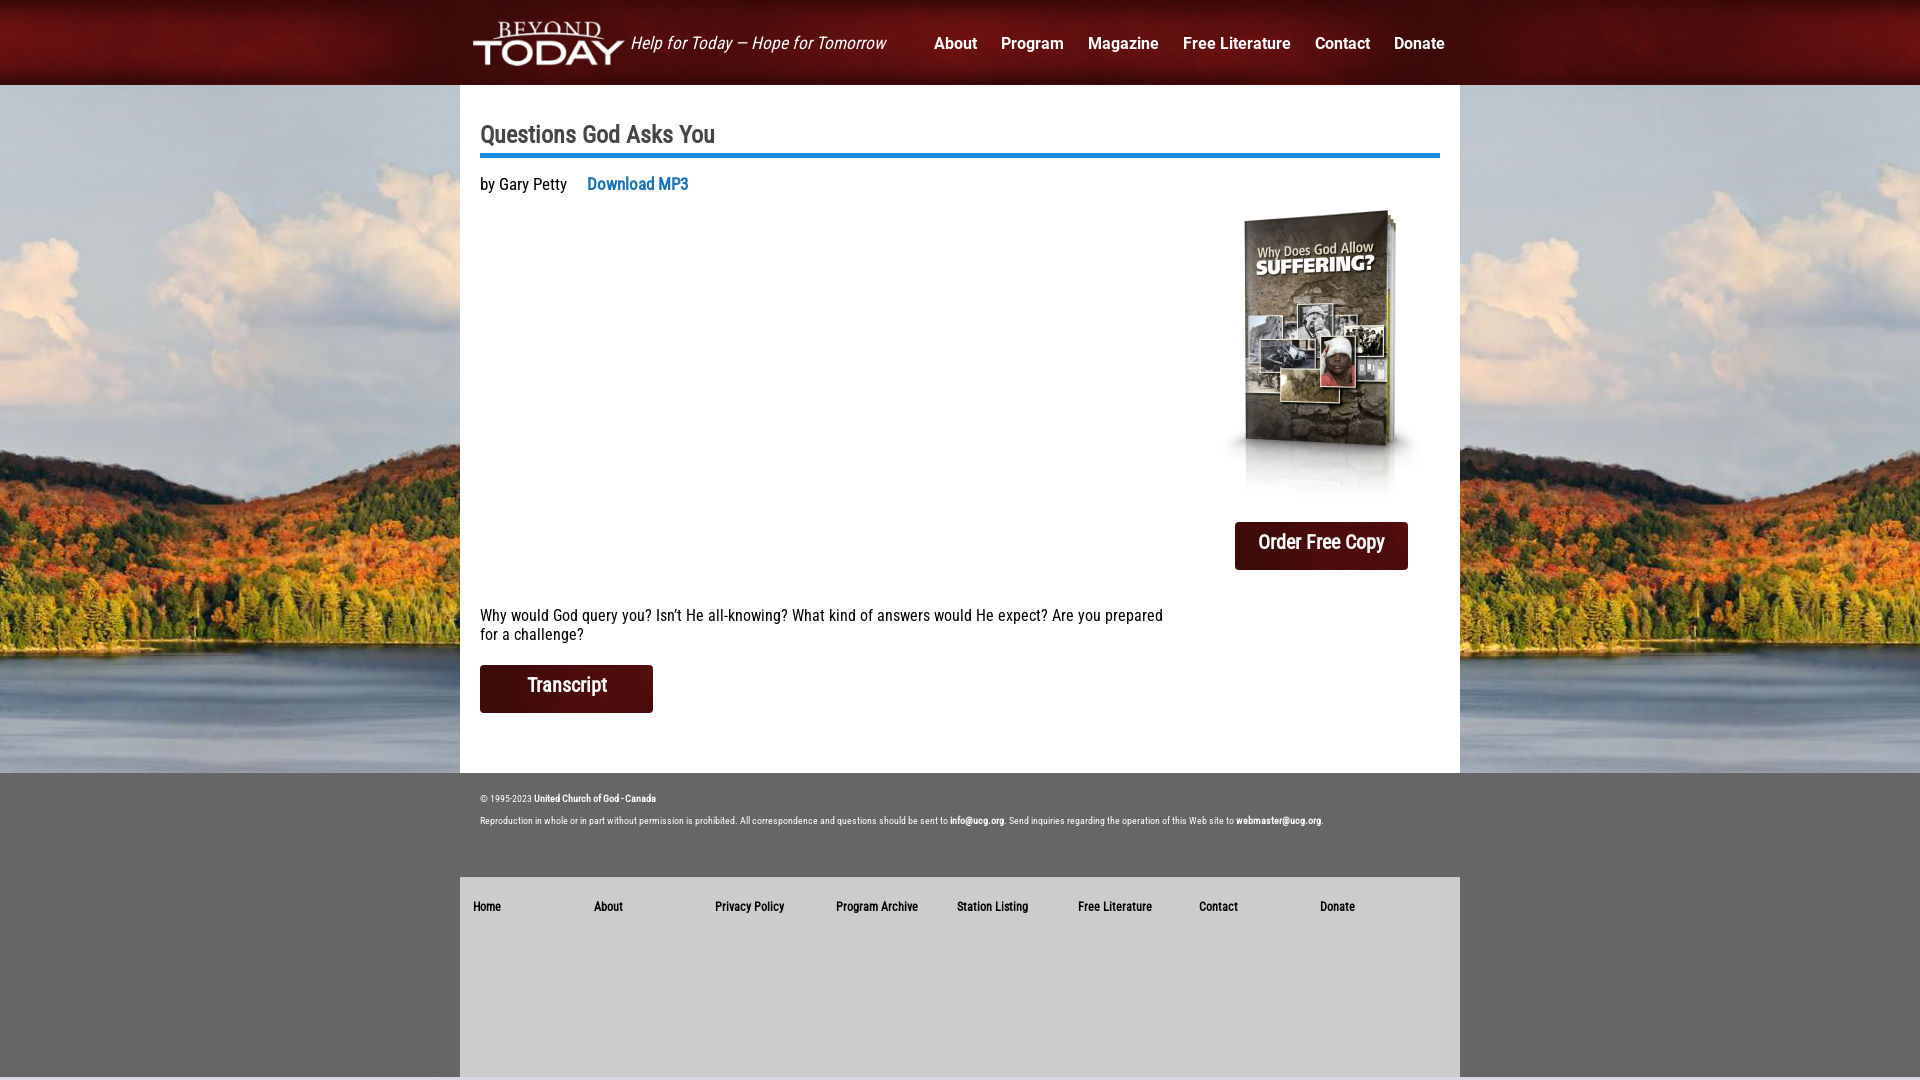 This screenshot has width=1920, height=1080. What do you see at coordinates (830, 406) in the screenshot?
I see `Beyond Today -- Questions God Asks You` at bounding box center [830, 406].